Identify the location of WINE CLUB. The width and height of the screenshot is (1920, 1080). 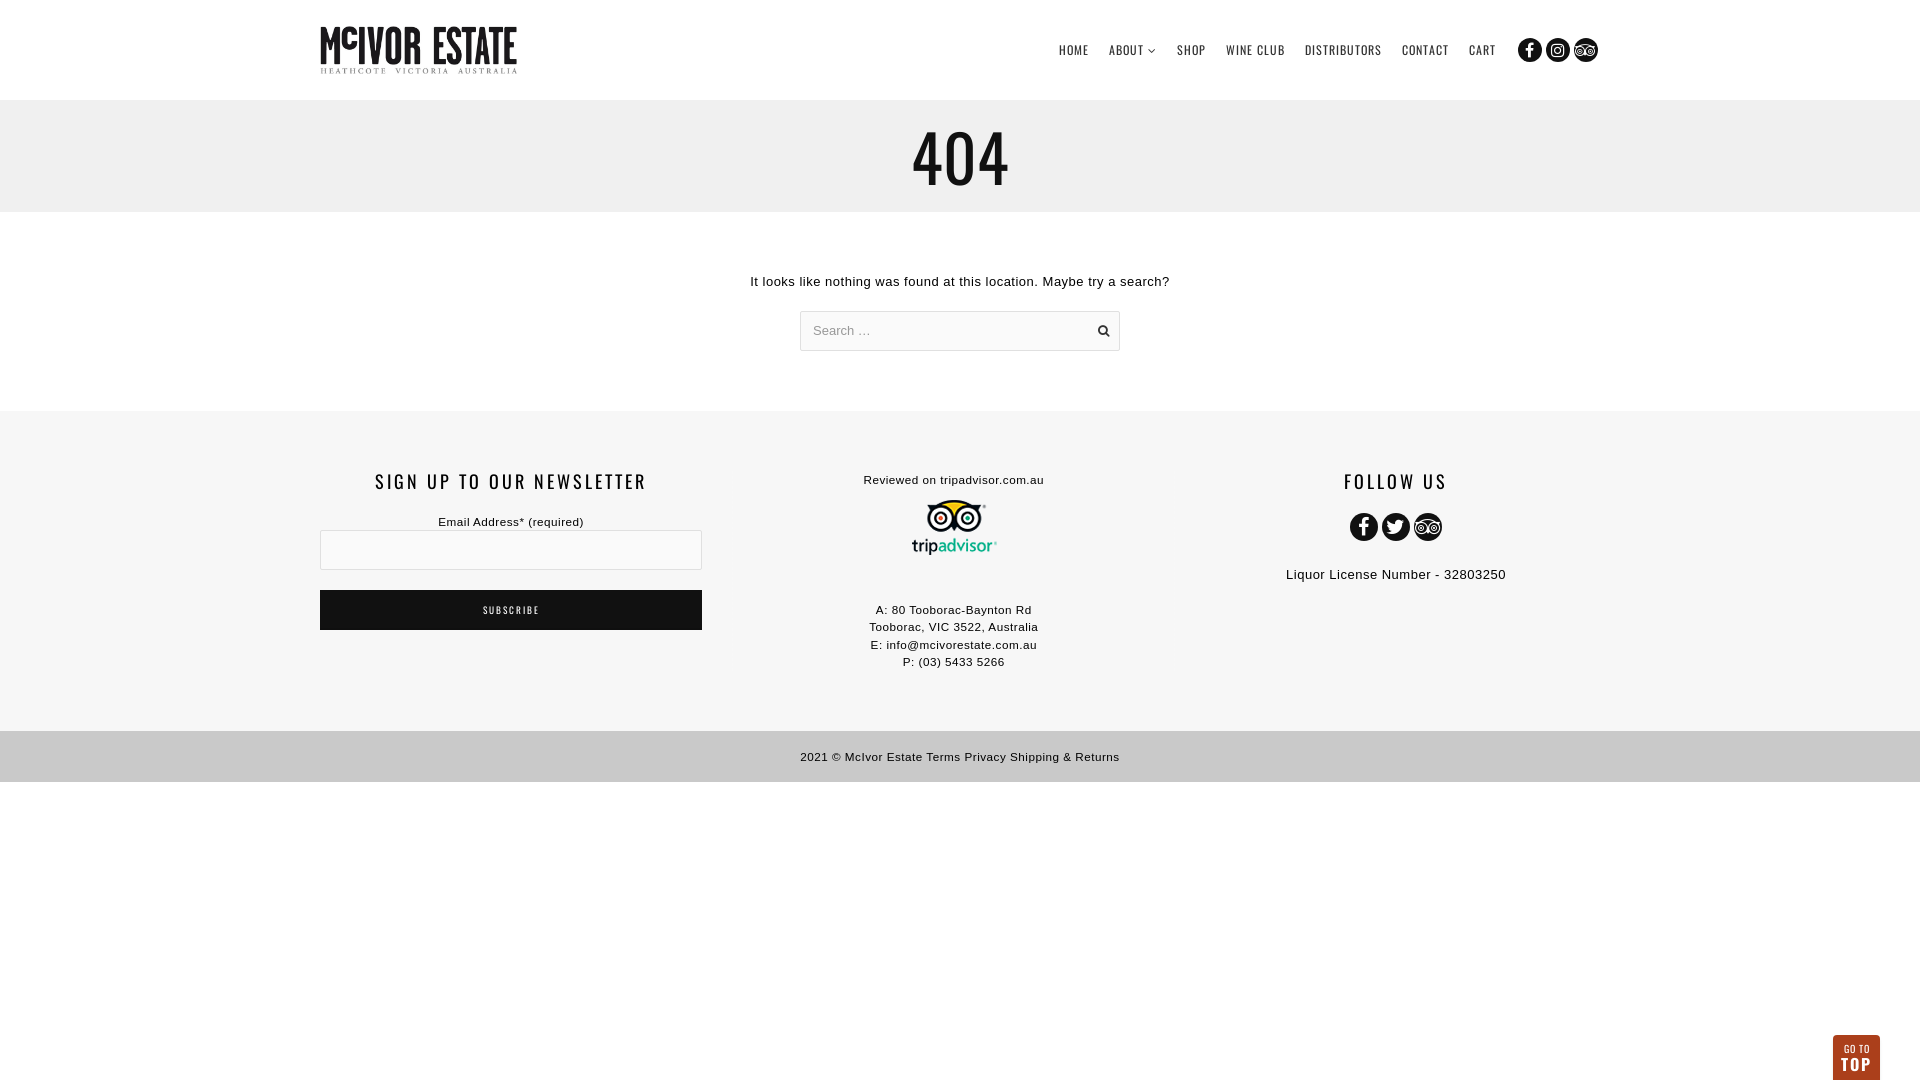
(1256, 50).